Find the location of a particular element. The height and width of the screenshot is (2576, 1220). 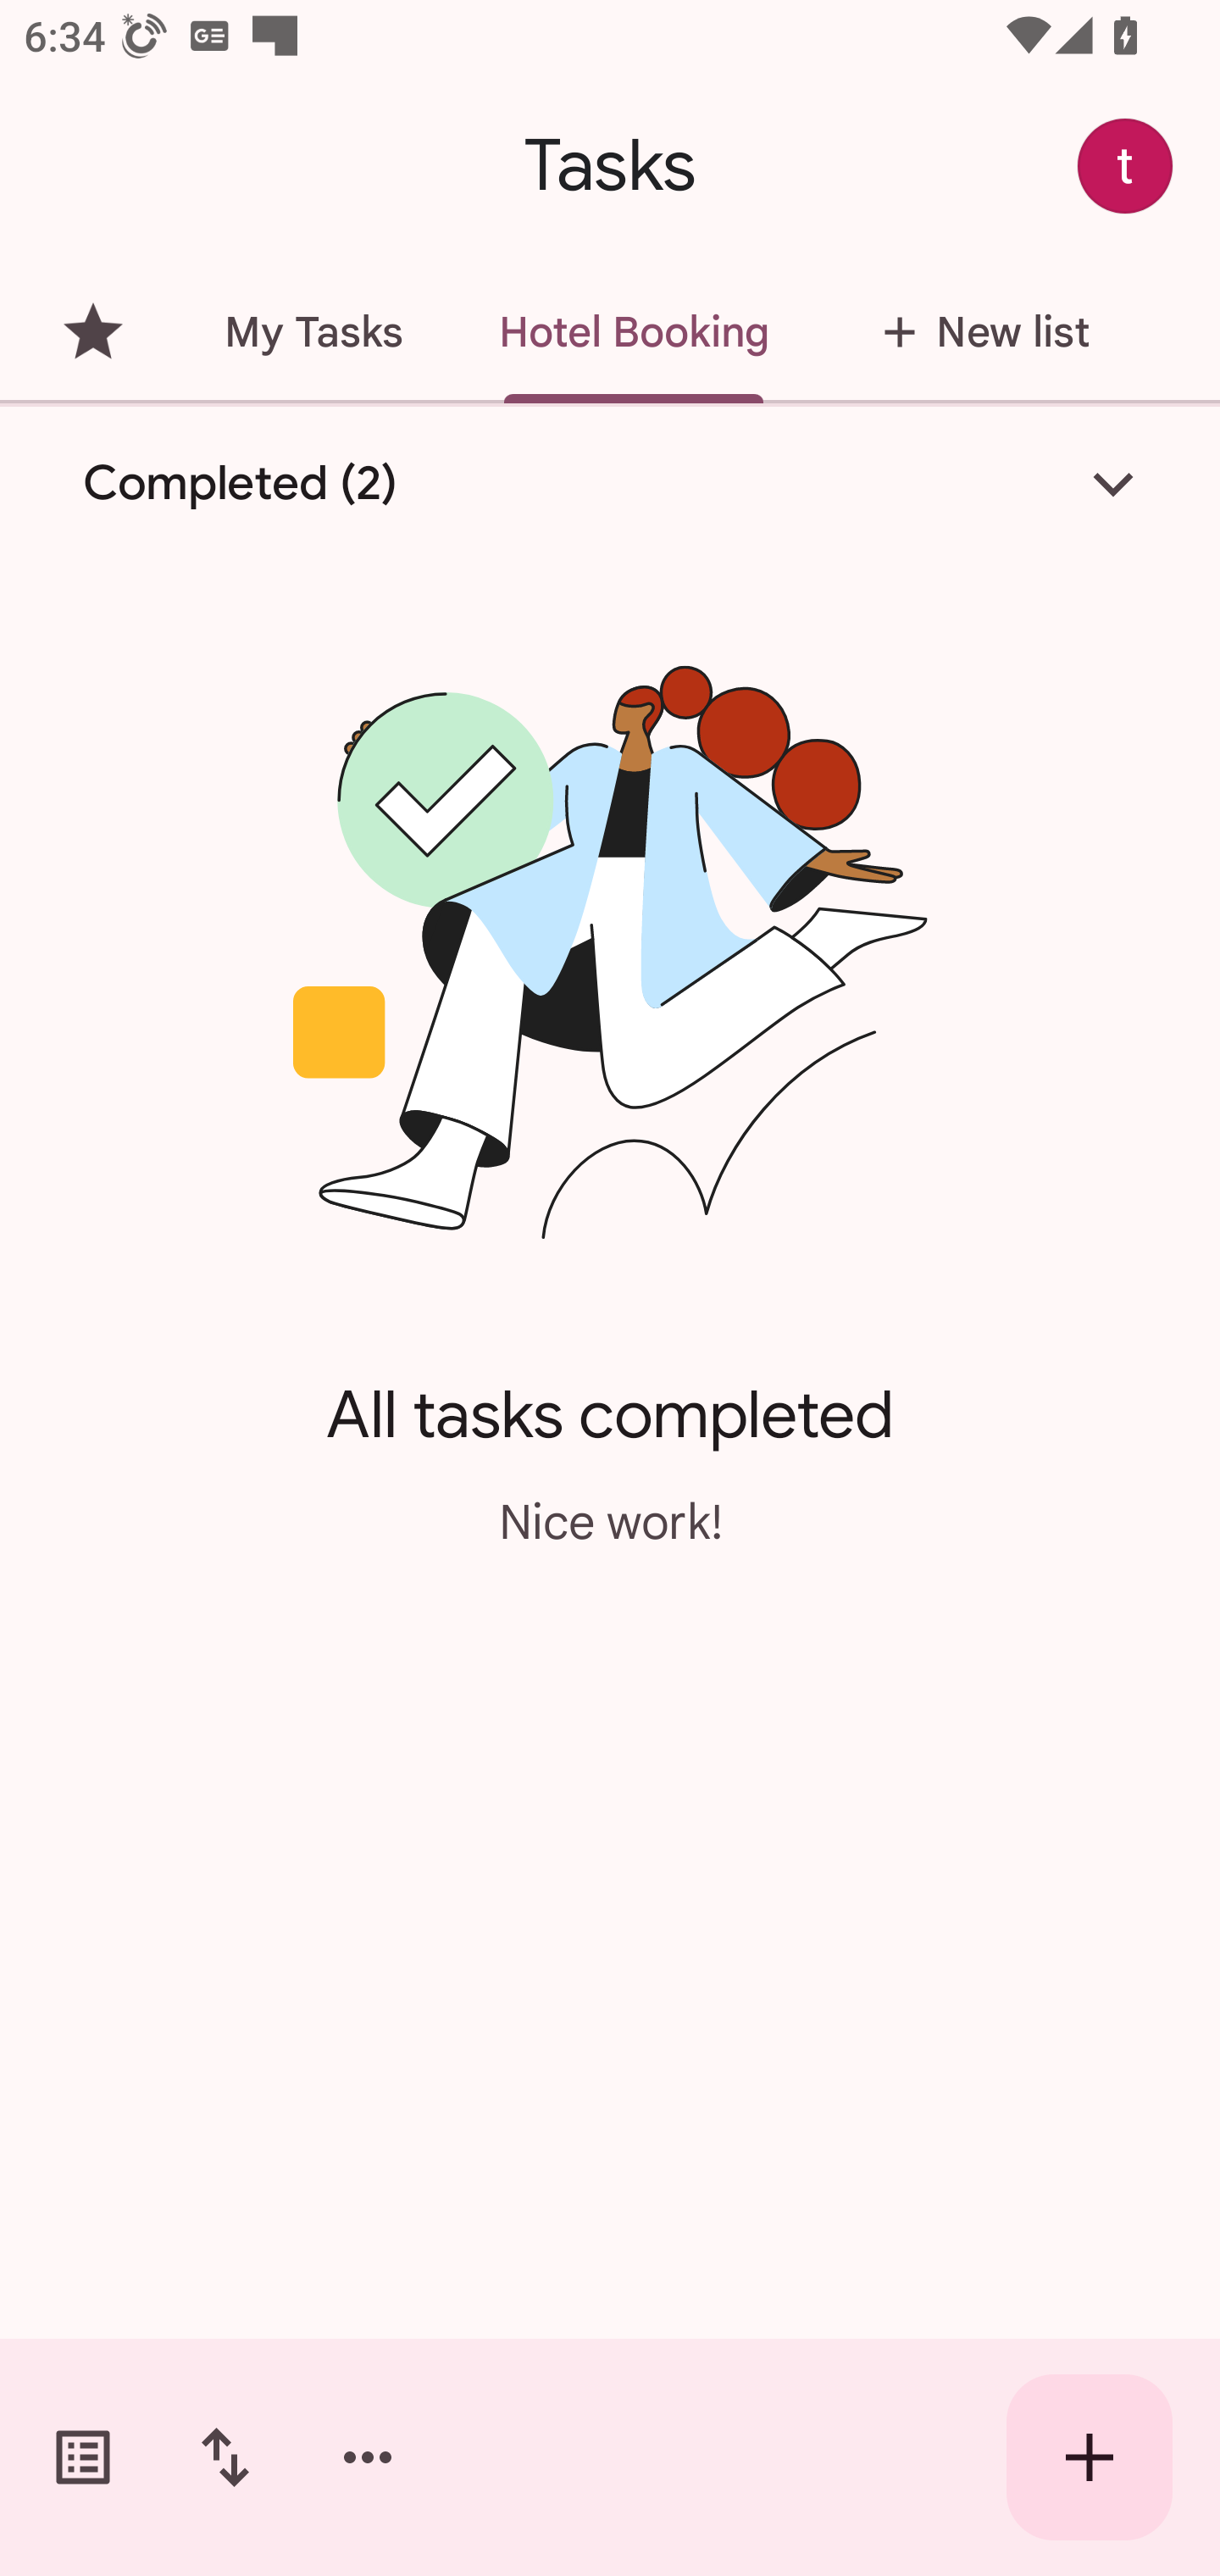

Create new task is located at coordinates (1090, 2457).